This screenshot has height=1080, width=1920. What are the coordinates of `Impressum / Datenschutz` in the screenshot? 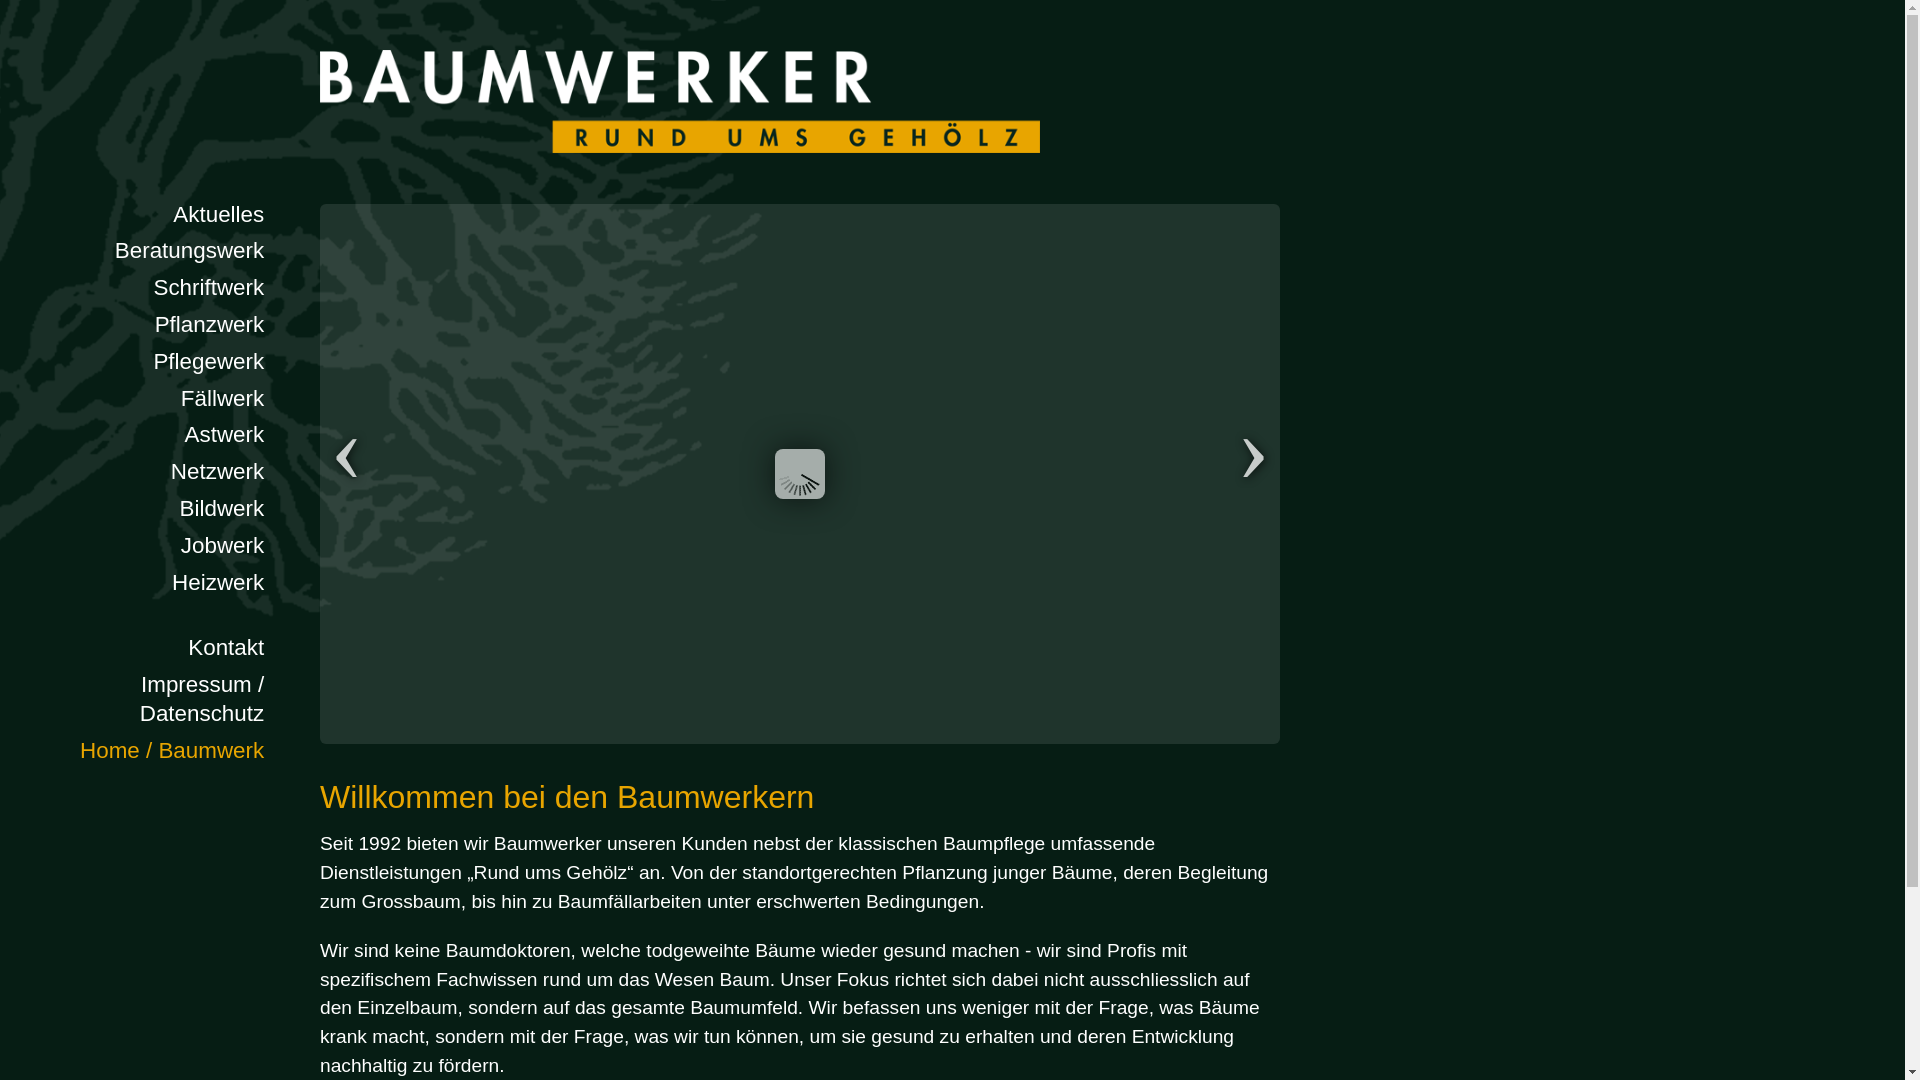 It's located at (142, 700).